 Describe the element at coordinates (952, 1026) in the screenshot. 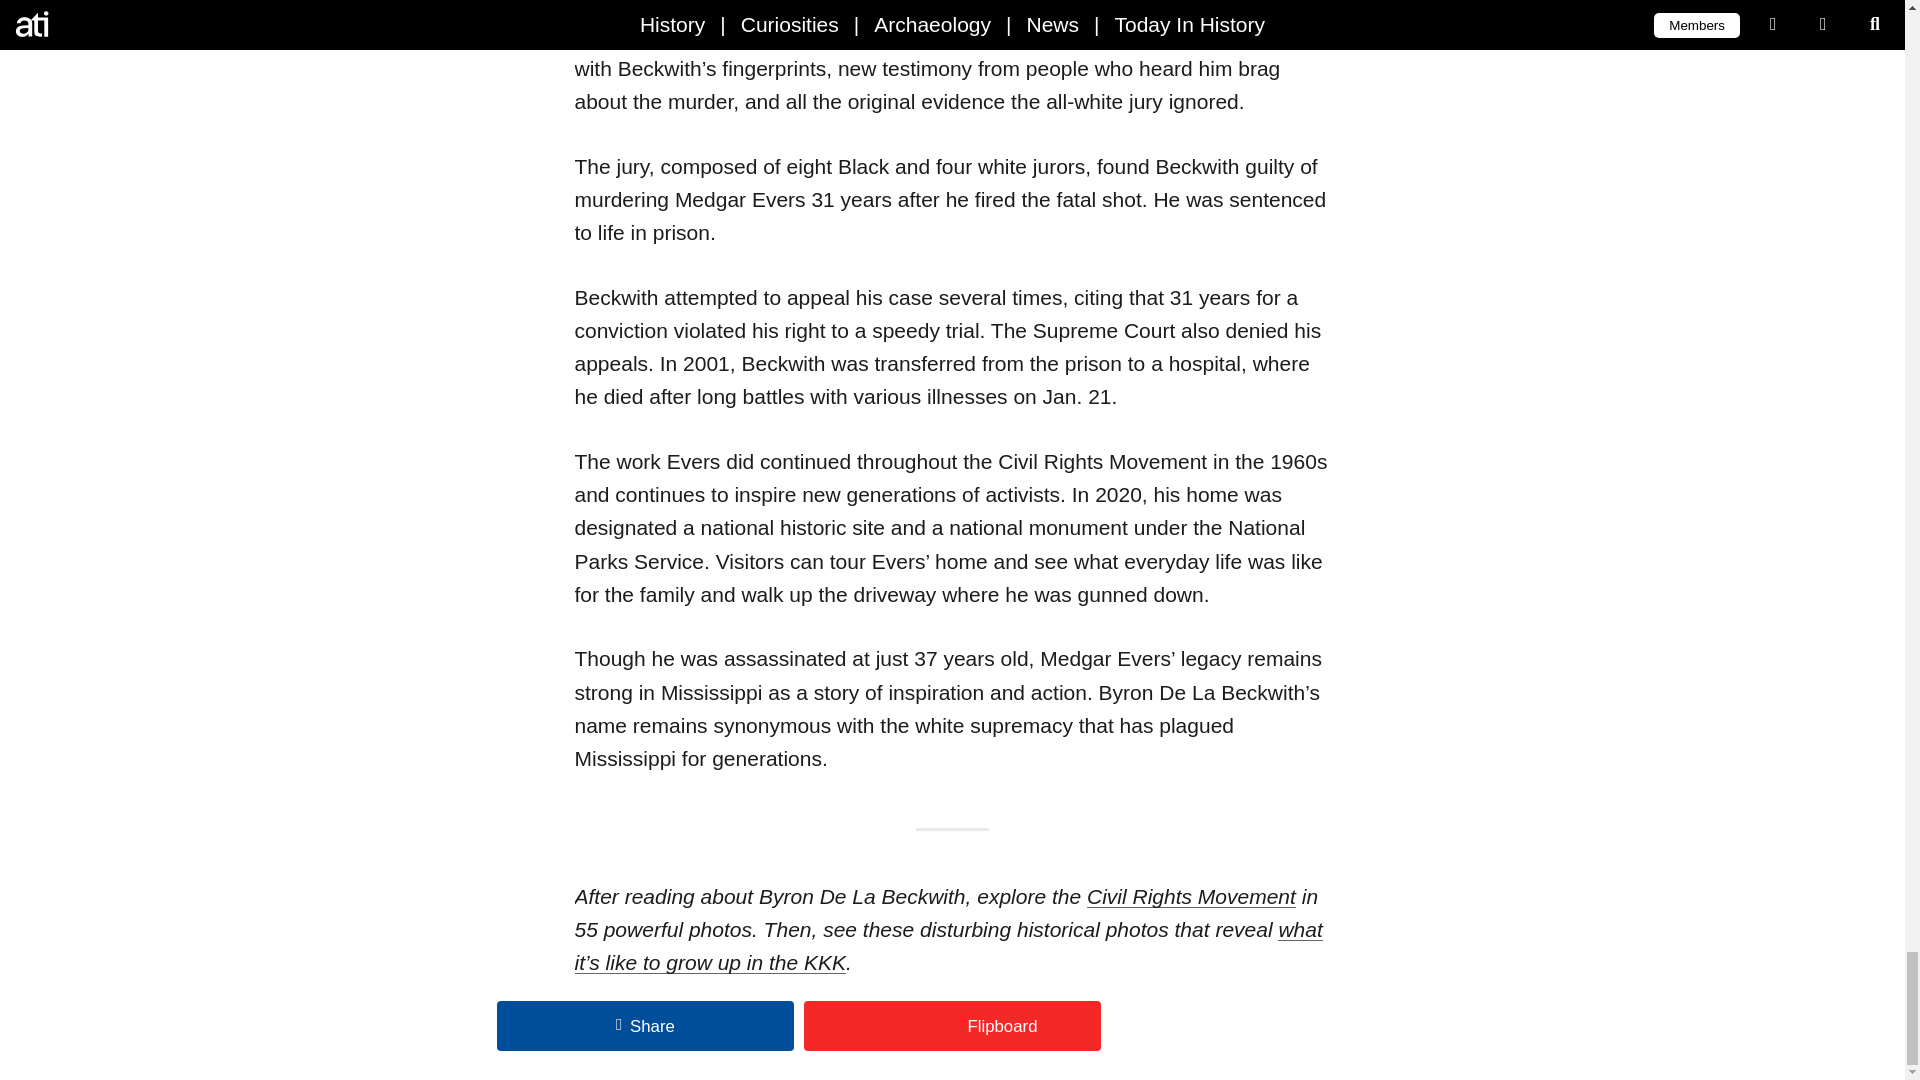

I see `Flipboard` at that location.